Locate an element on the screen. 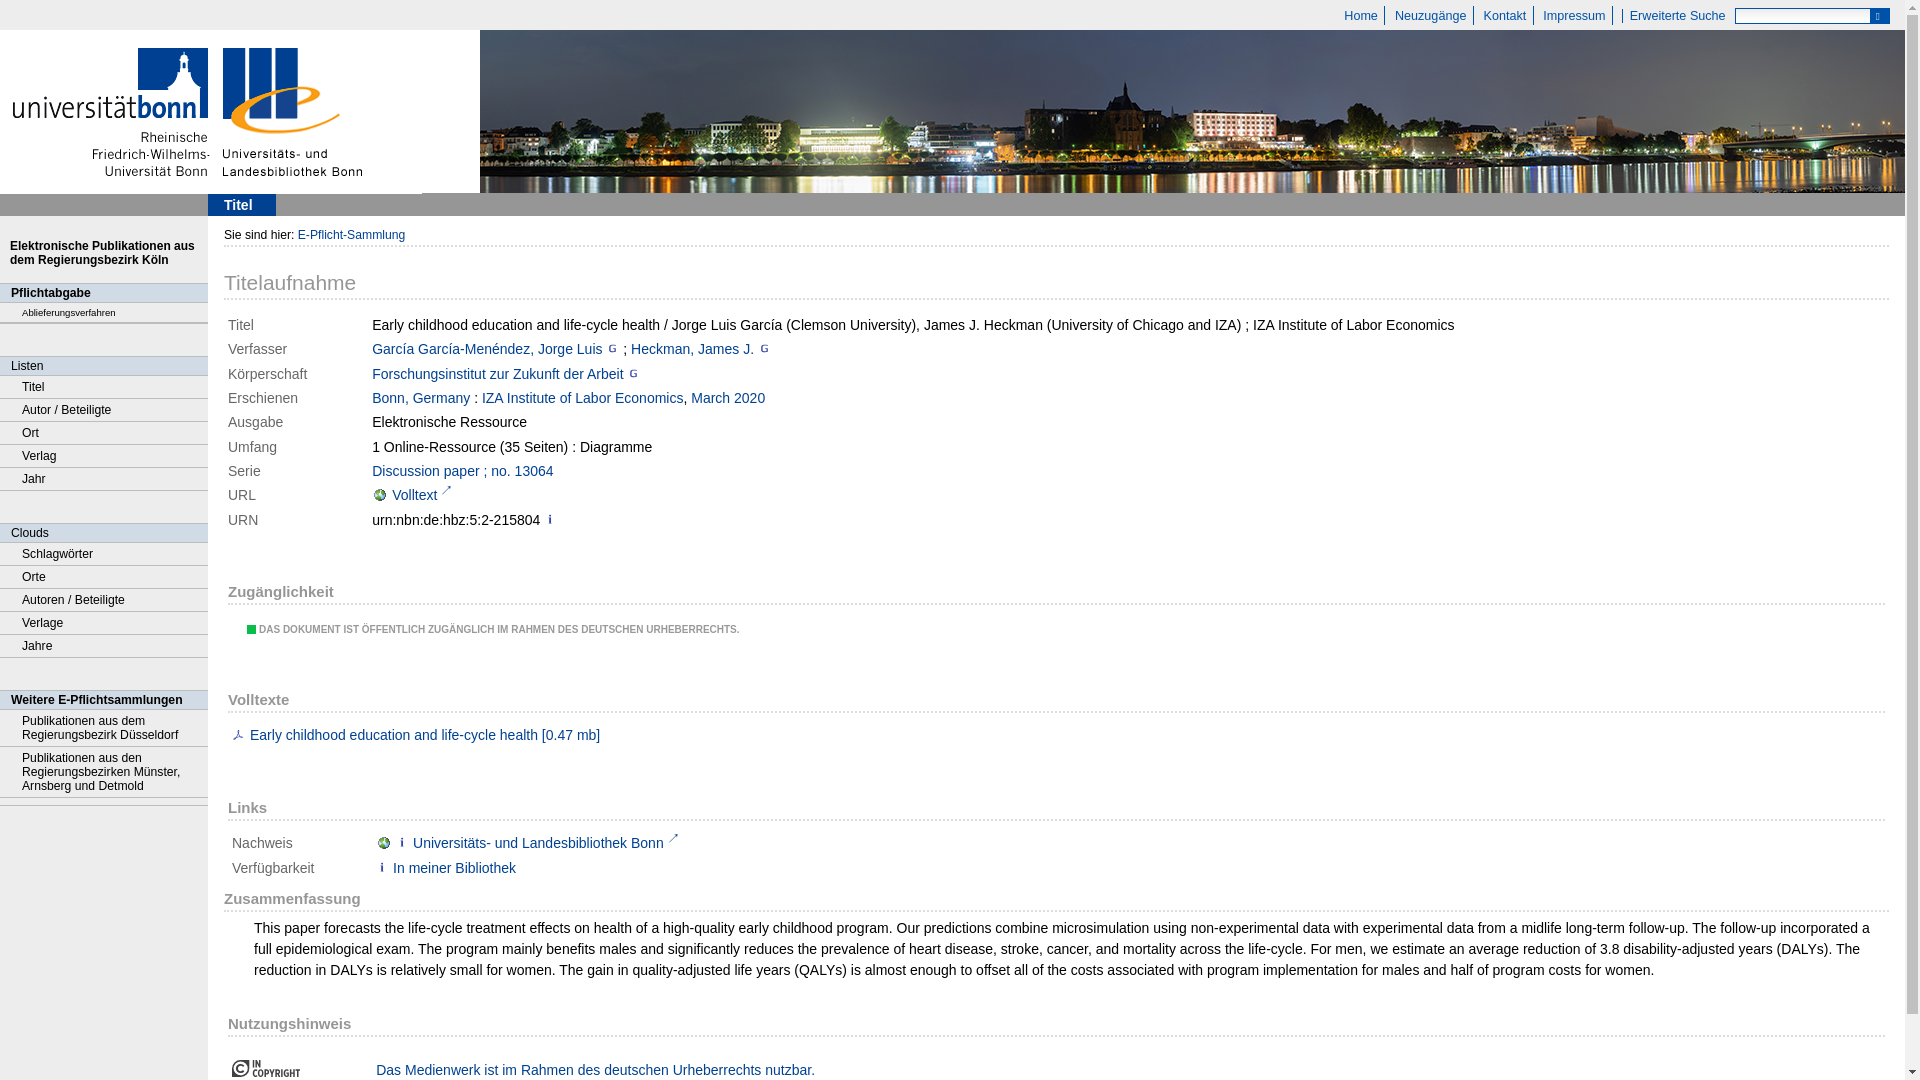  Impressum is located at coordinates (1574, 15).